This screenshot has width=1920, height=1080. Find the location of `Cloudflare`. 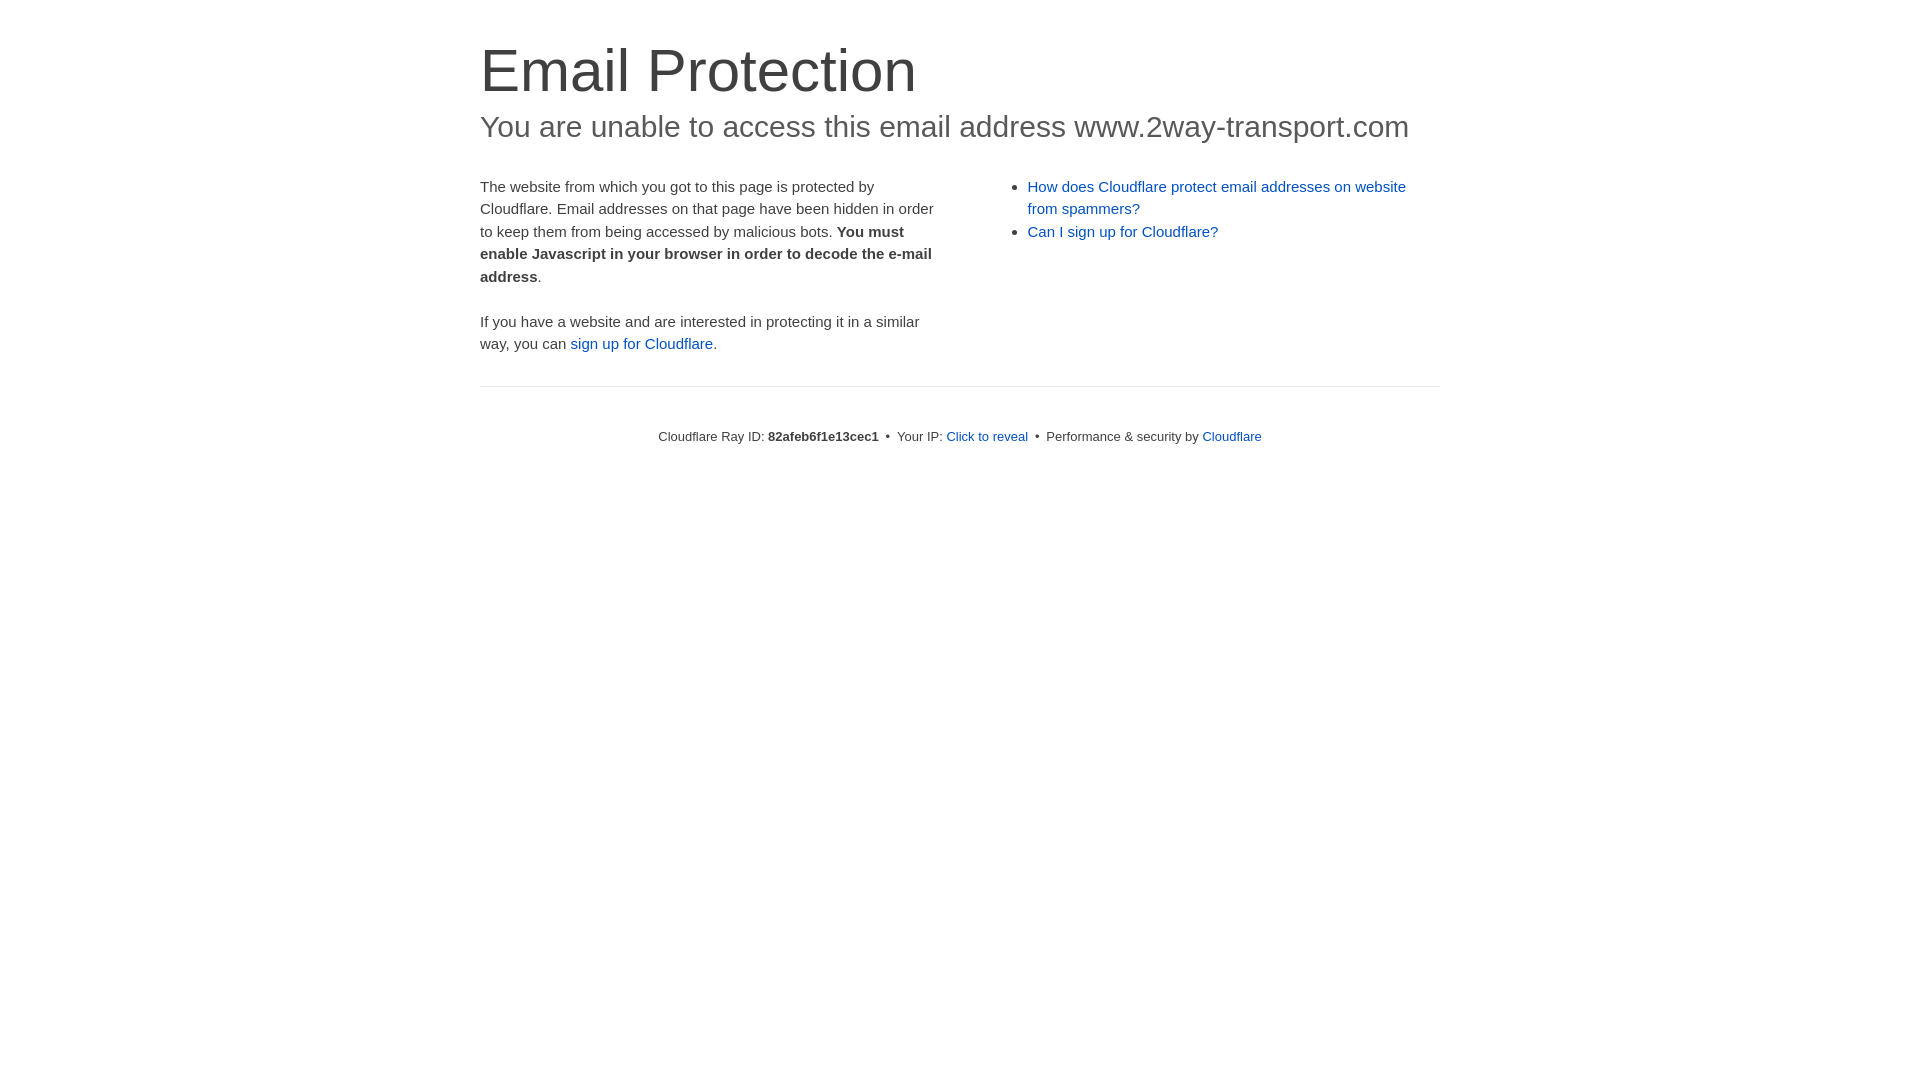

Cloudflare is located at coordinates (1232, 436).